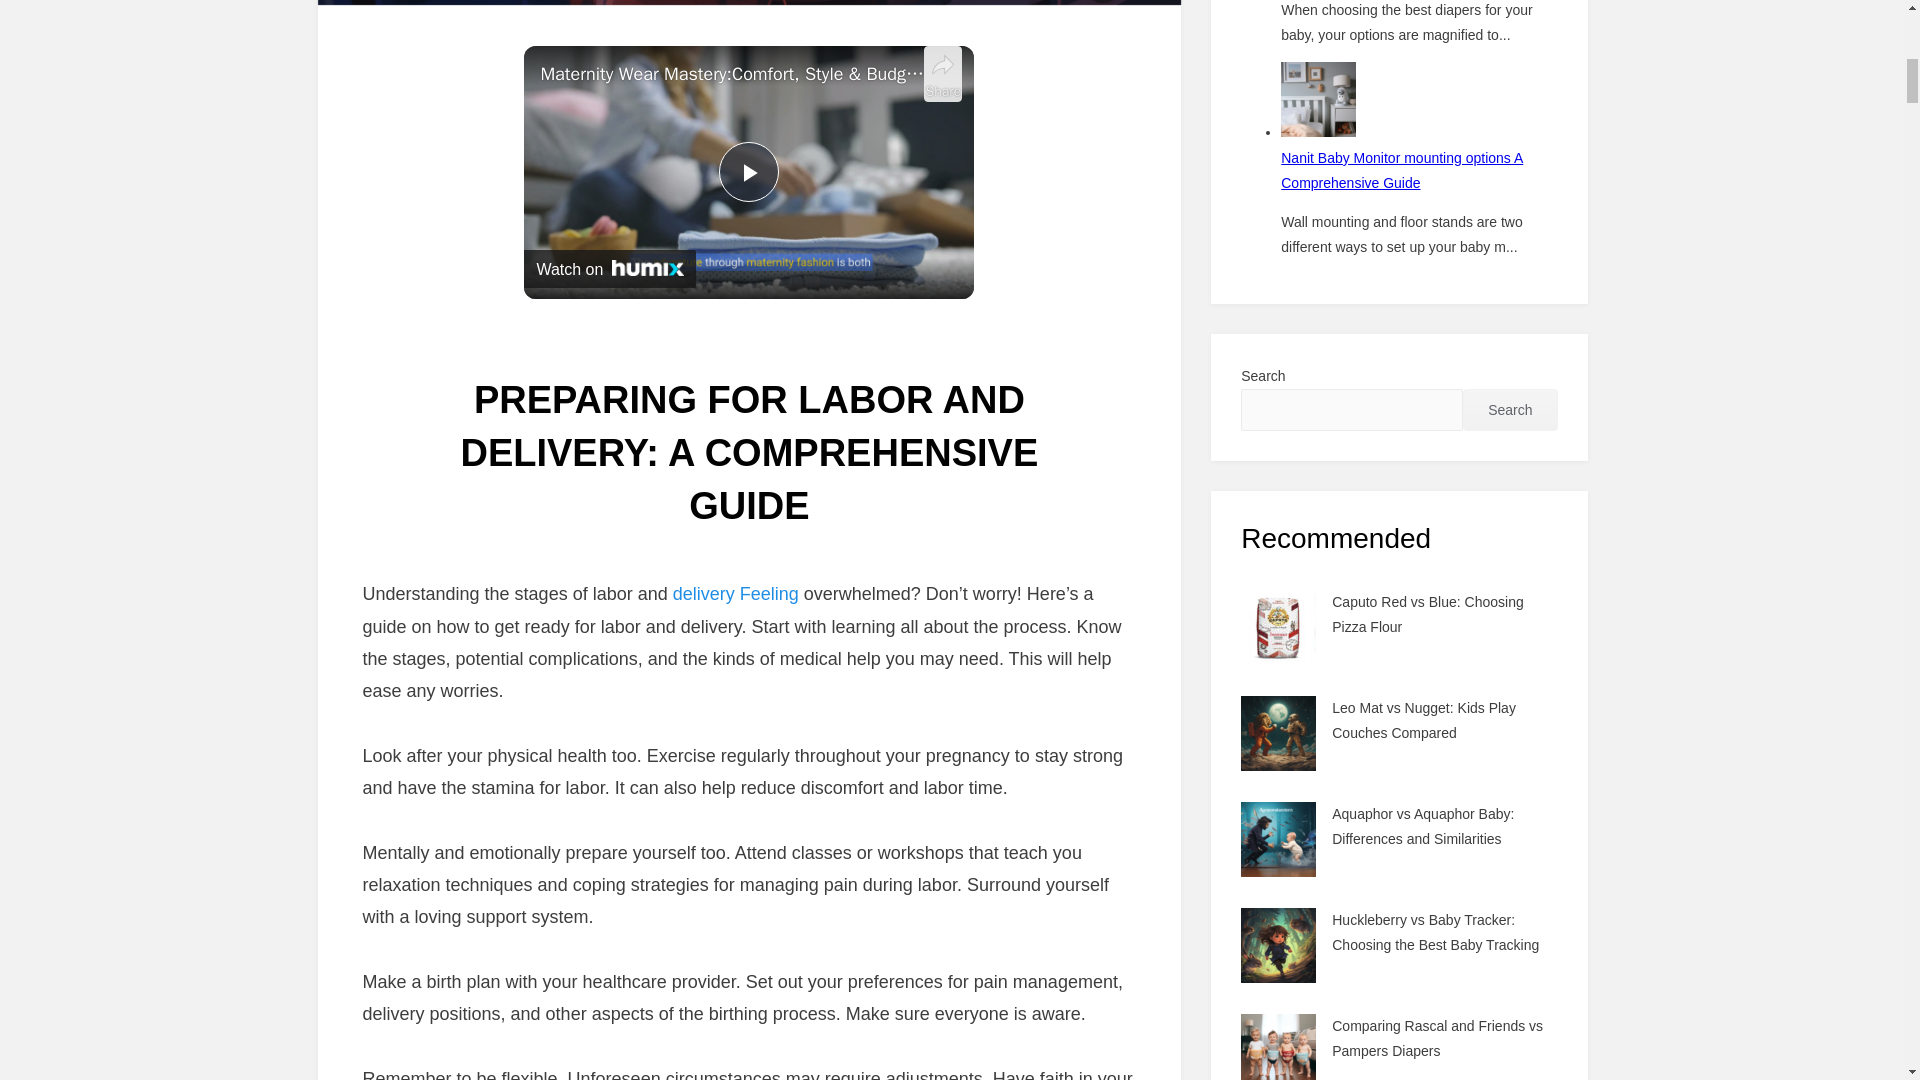  Describe the element at coordinates (942, 74) in the screenshot. I see `Share` at that location.